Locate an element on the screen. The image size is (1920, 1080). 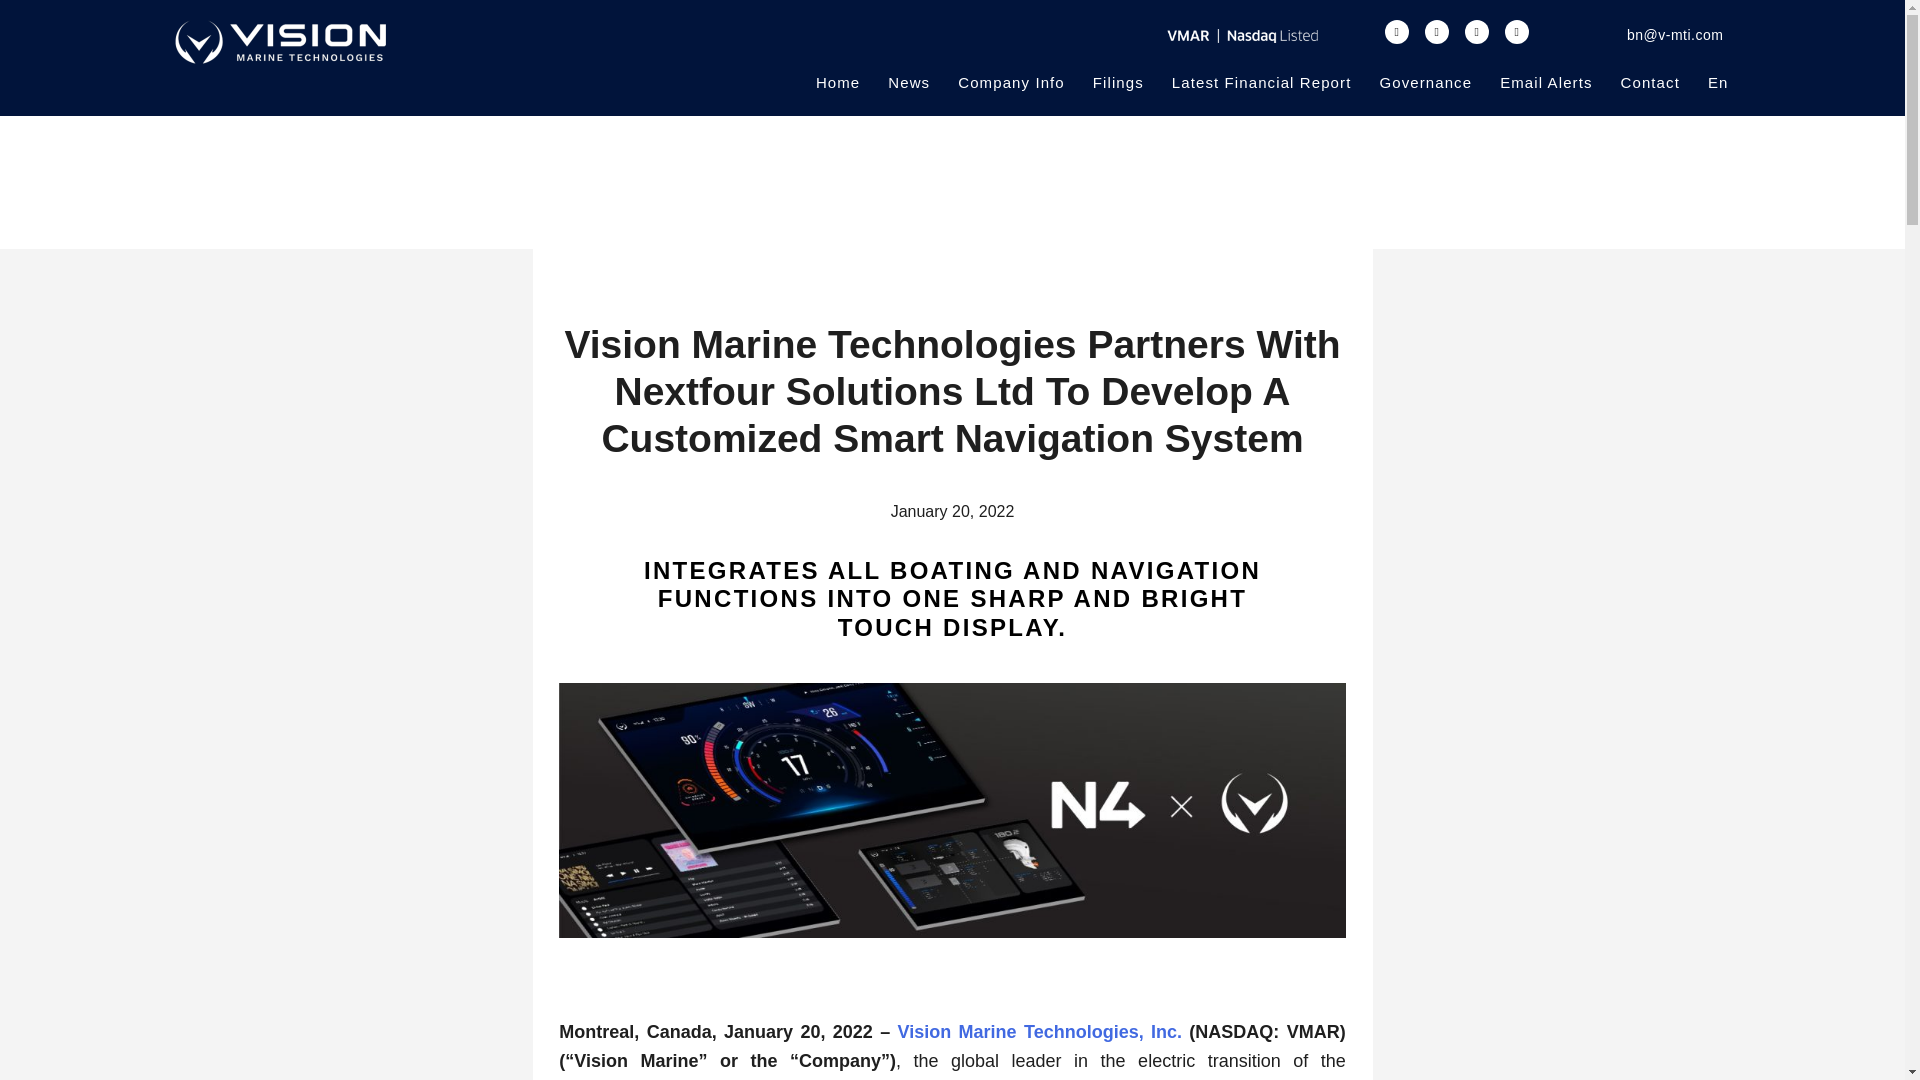
Linkedin is located at coordinates (1516, 32).